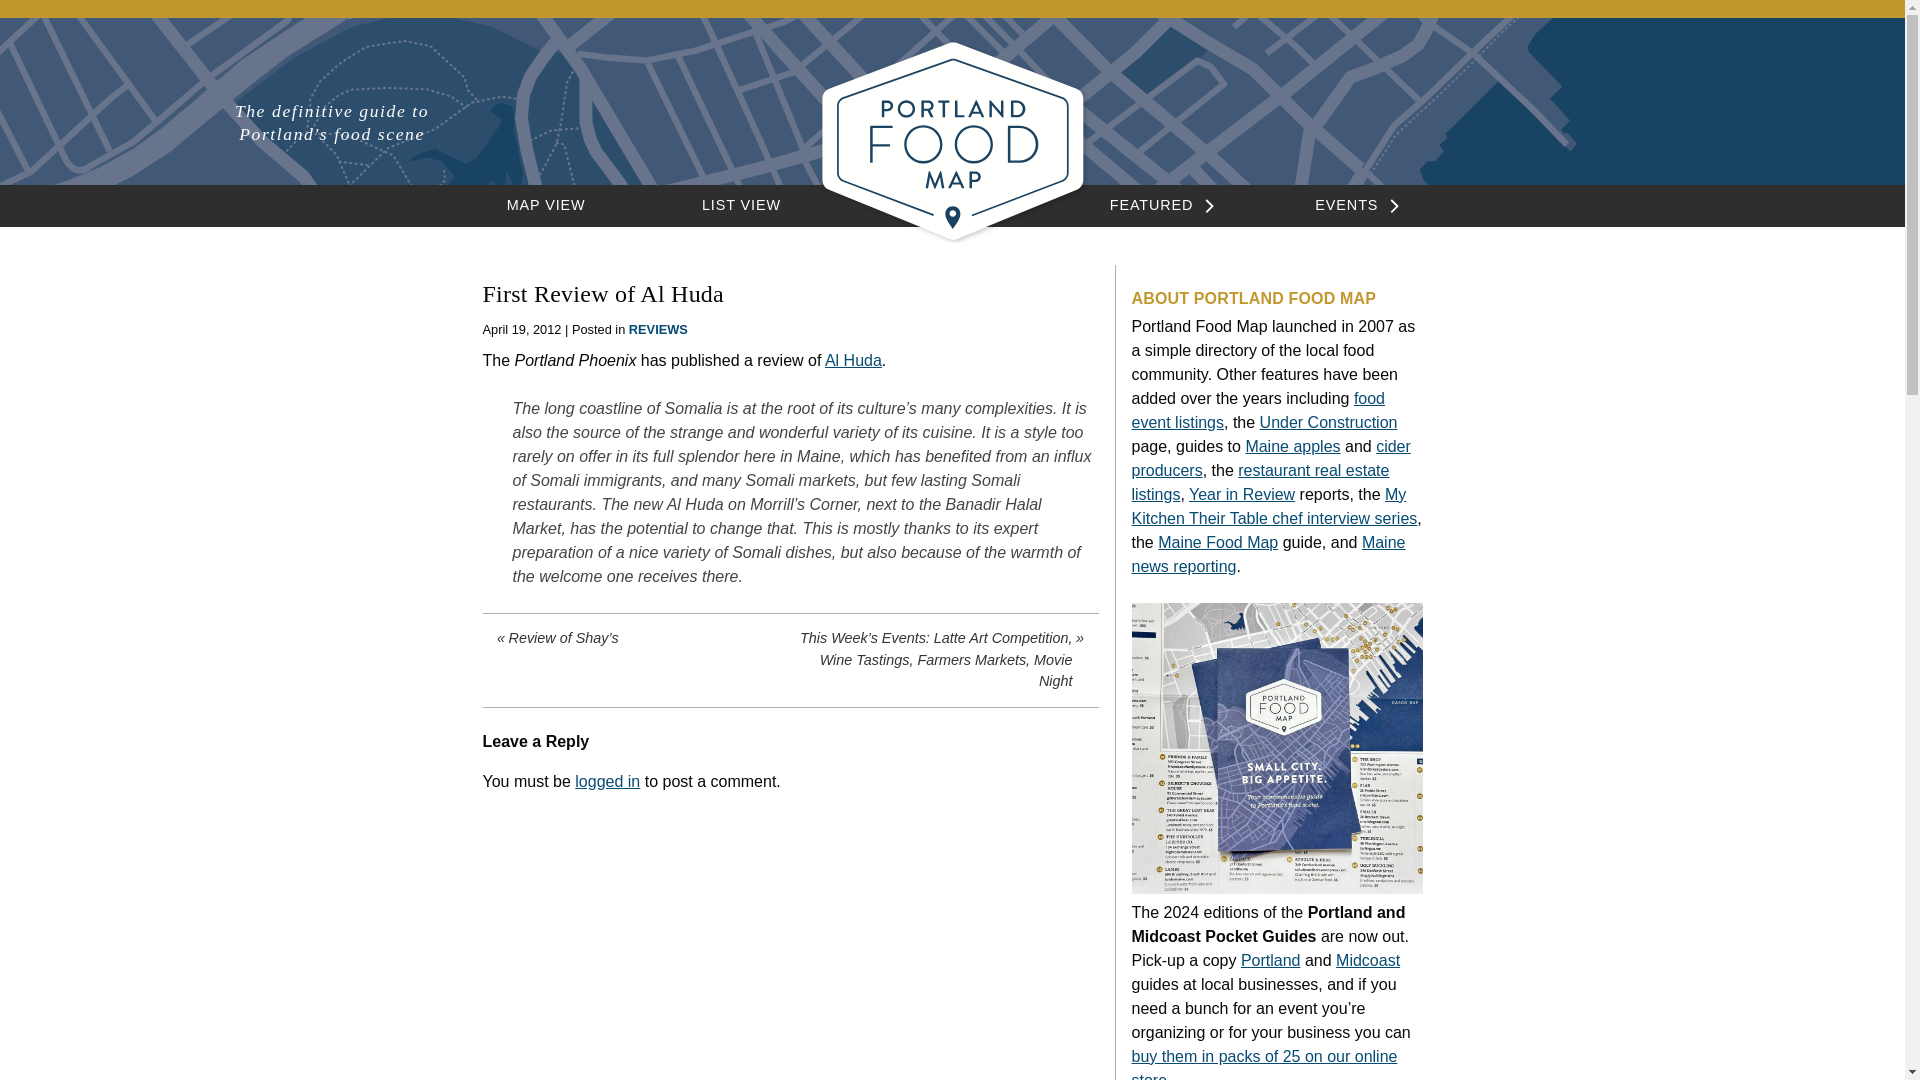  Describe the element at coordinates (1241, 494) in the screenshot. I see `Year in Review` at that location.